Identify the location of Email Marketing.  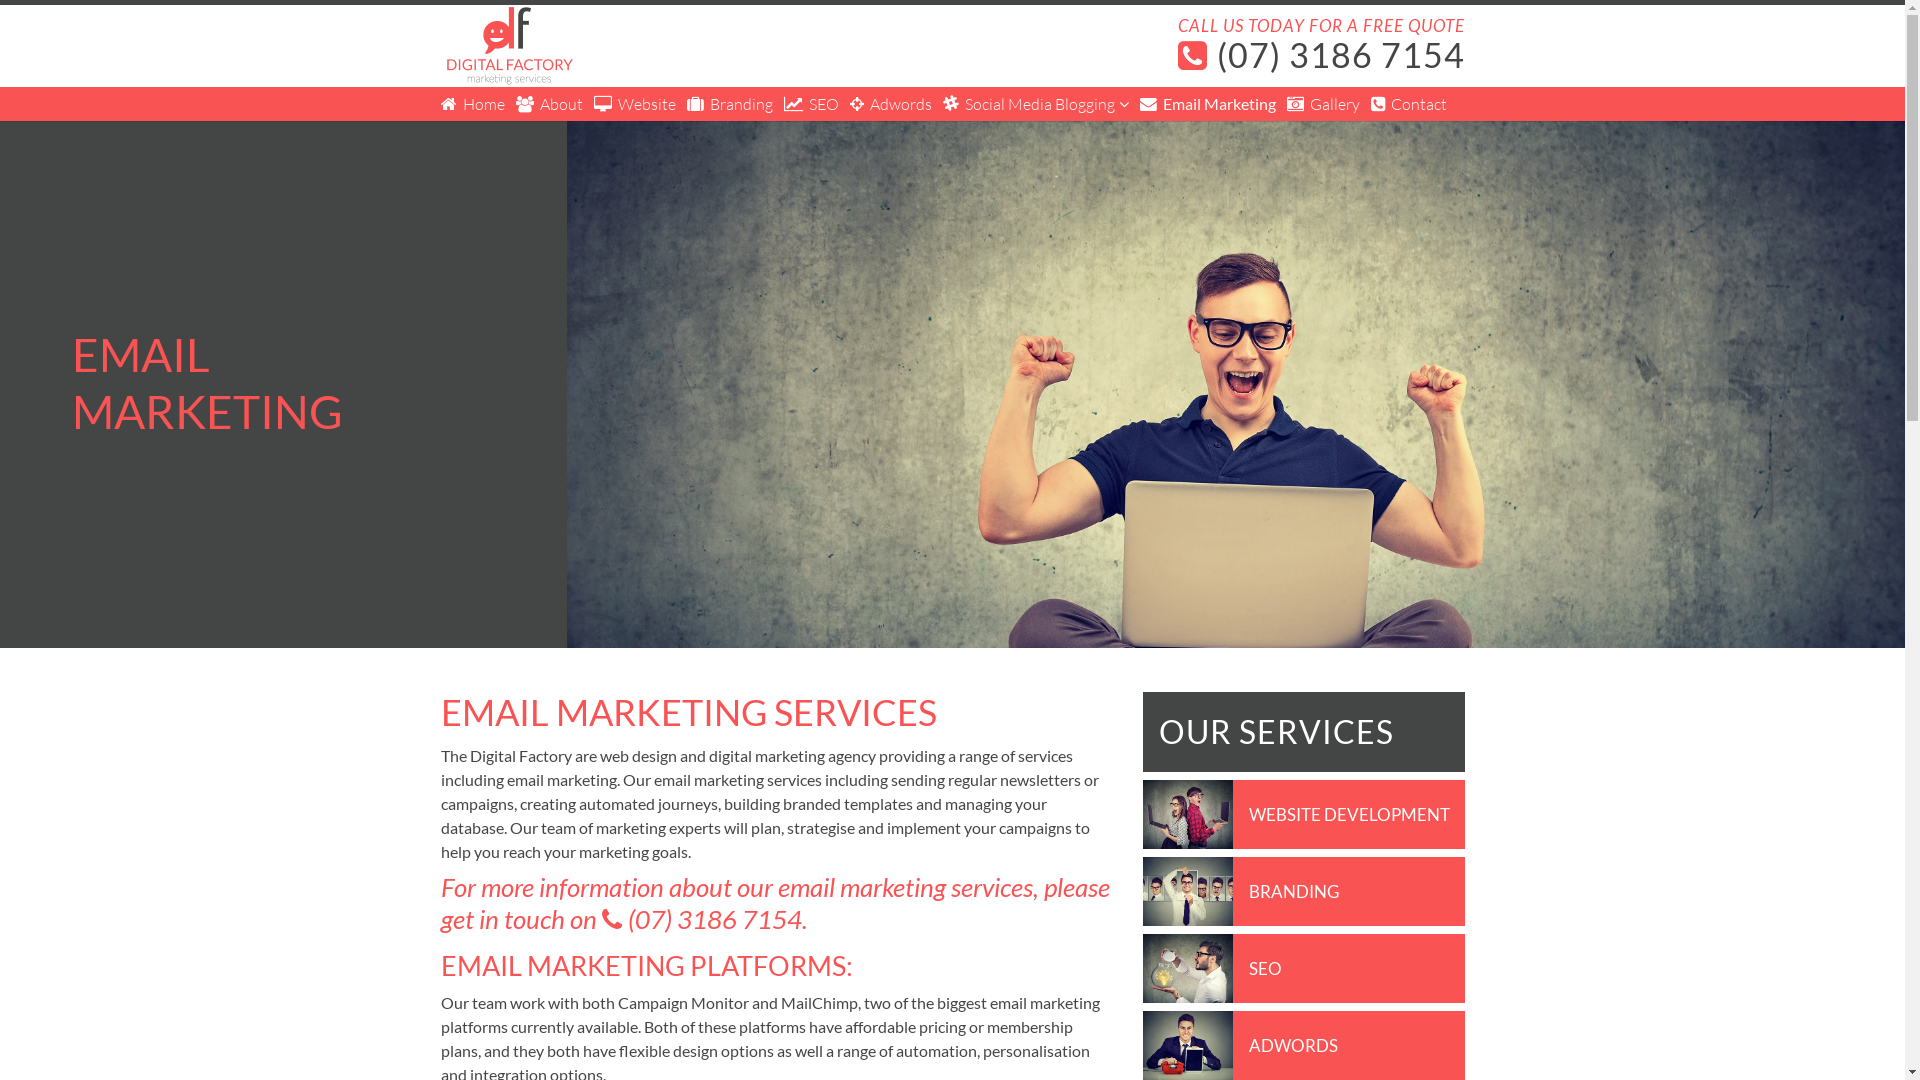
(1208, 104).